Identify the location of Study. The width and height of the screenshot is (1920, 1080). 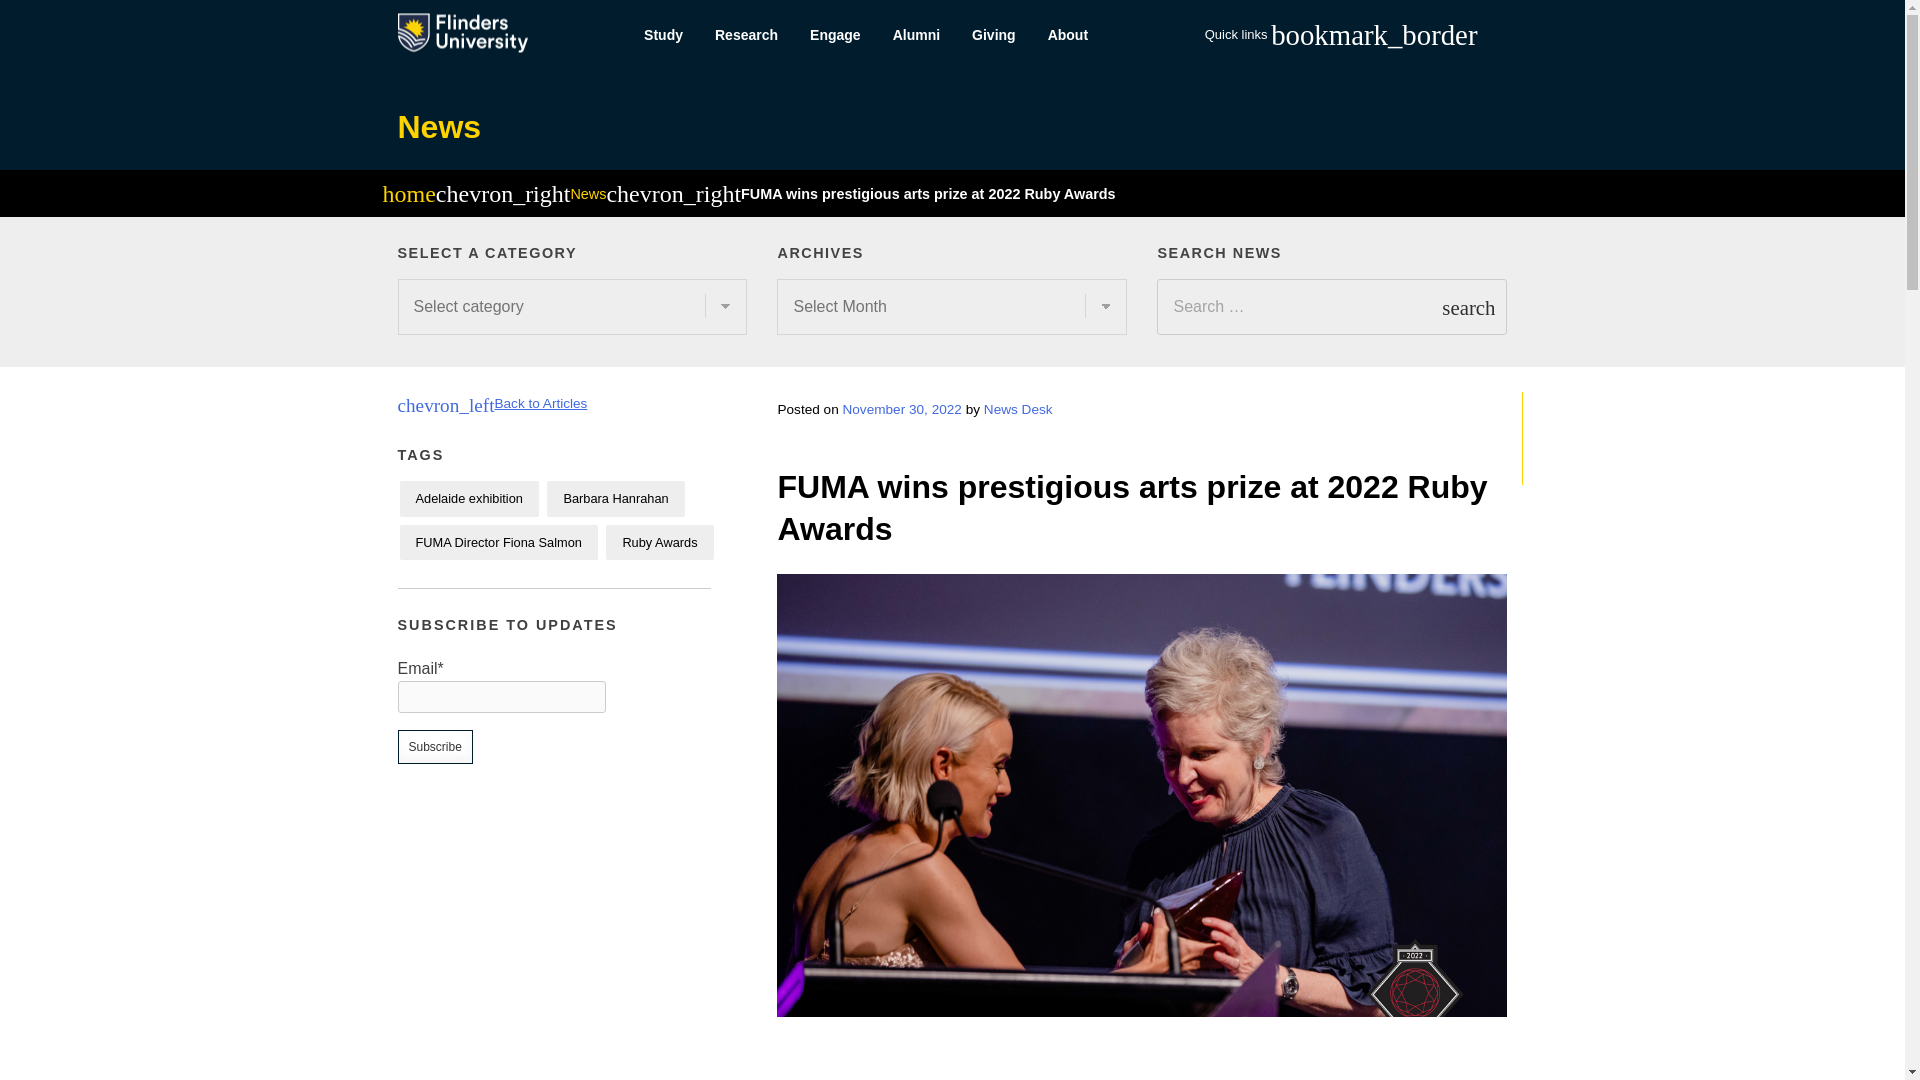
(662, 35).